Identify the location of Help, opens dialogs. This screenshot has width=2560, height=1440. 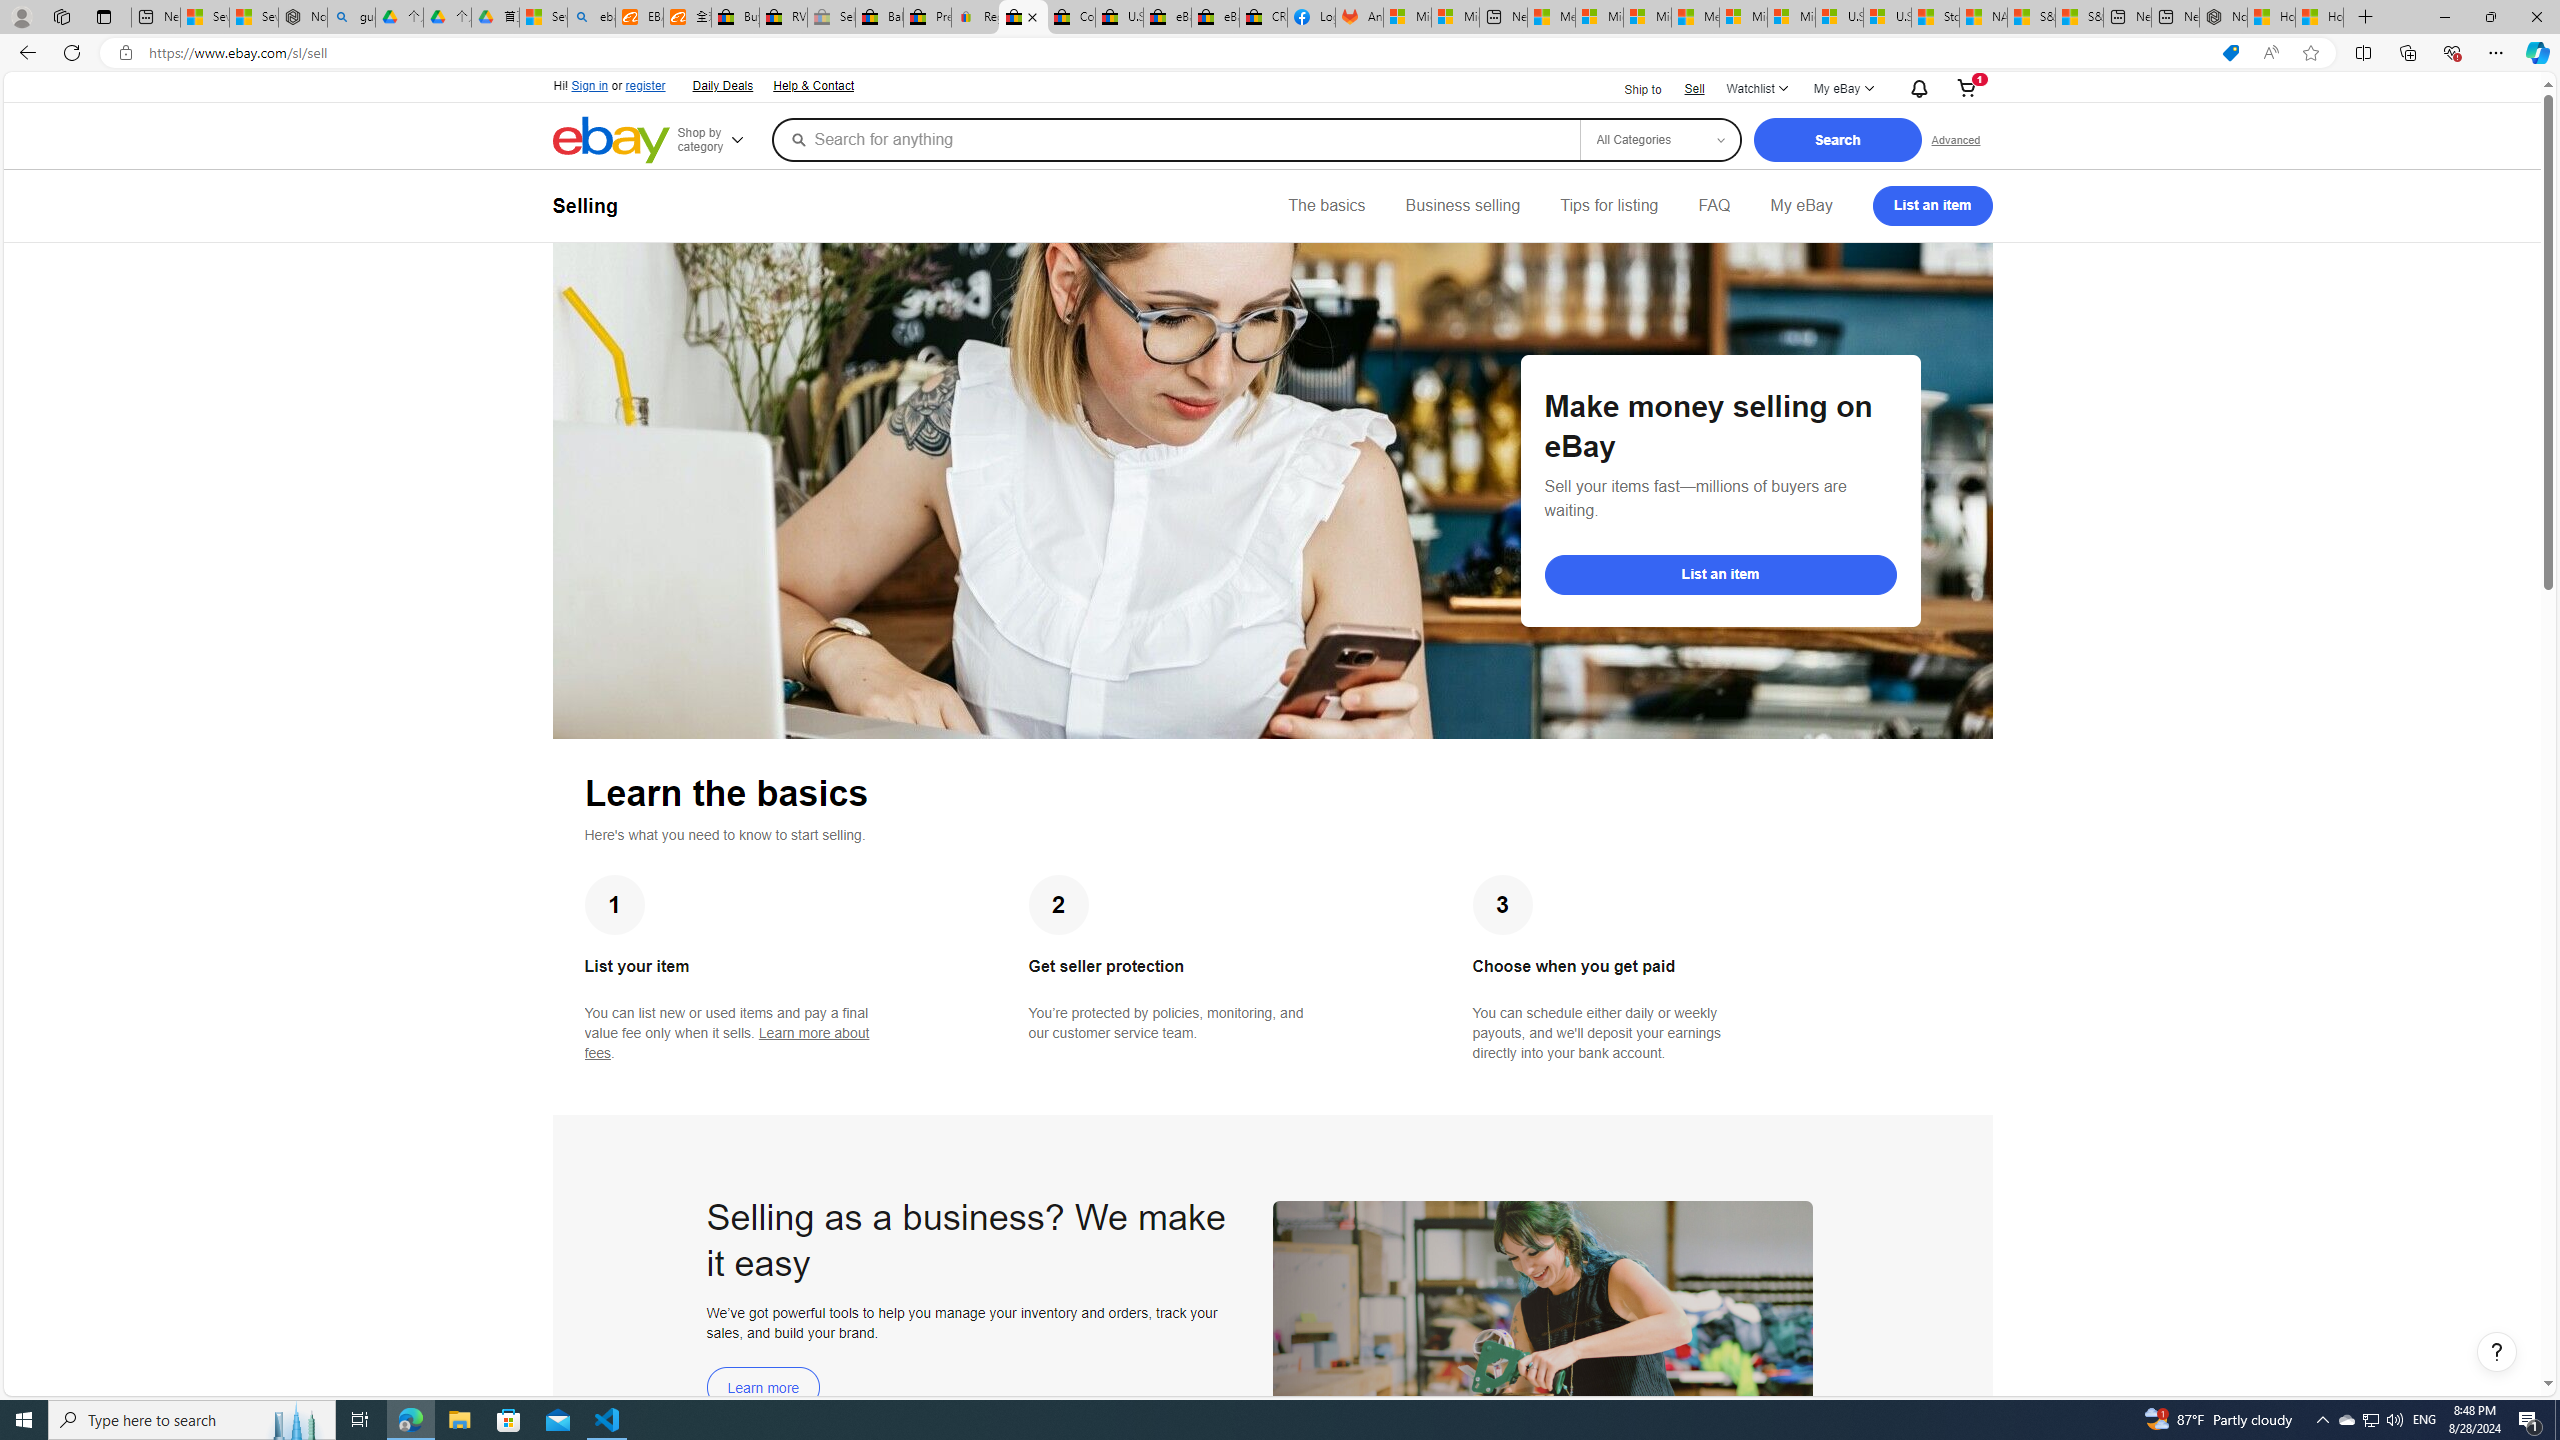
(2497, 1352).